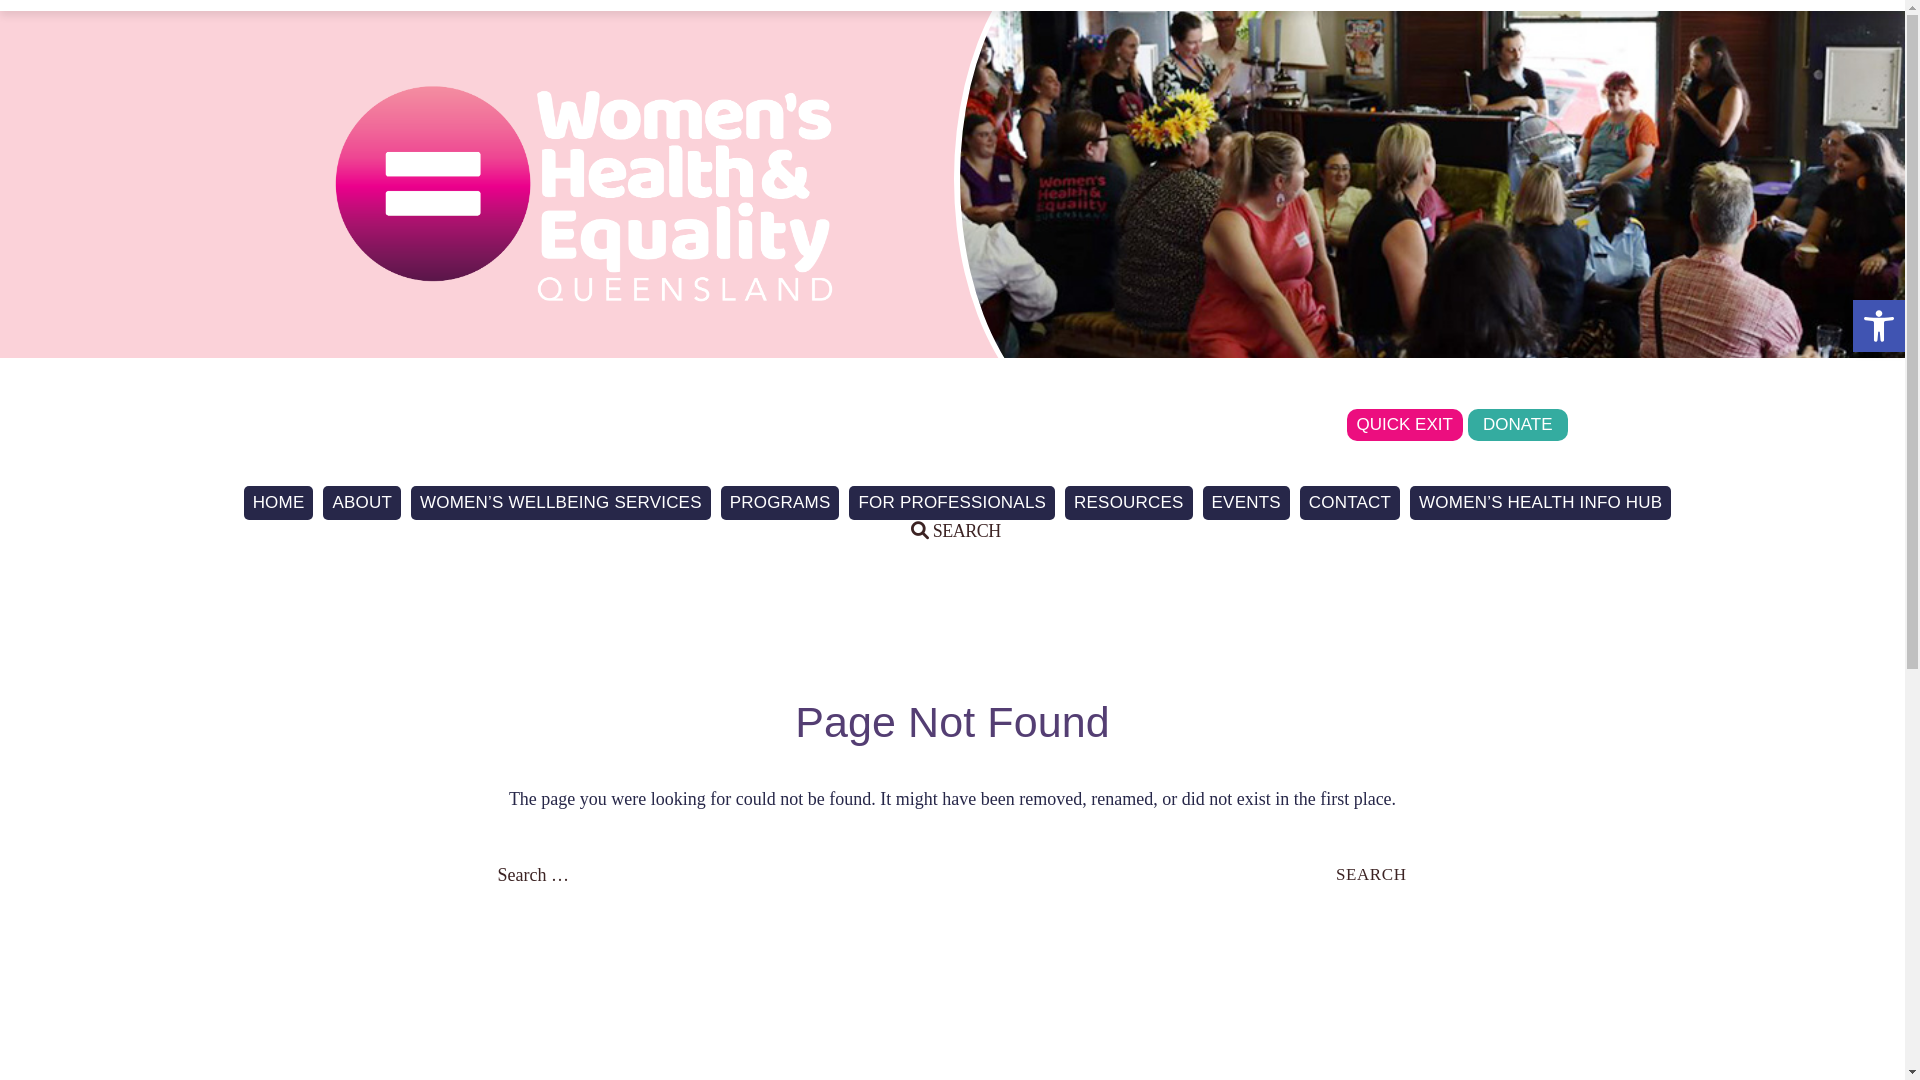 This screenshot has height=1080, width=1920. What do you see at coordinates (279, 503) in the screenshot?
I see `HOME` at bounding box center [279, 503].